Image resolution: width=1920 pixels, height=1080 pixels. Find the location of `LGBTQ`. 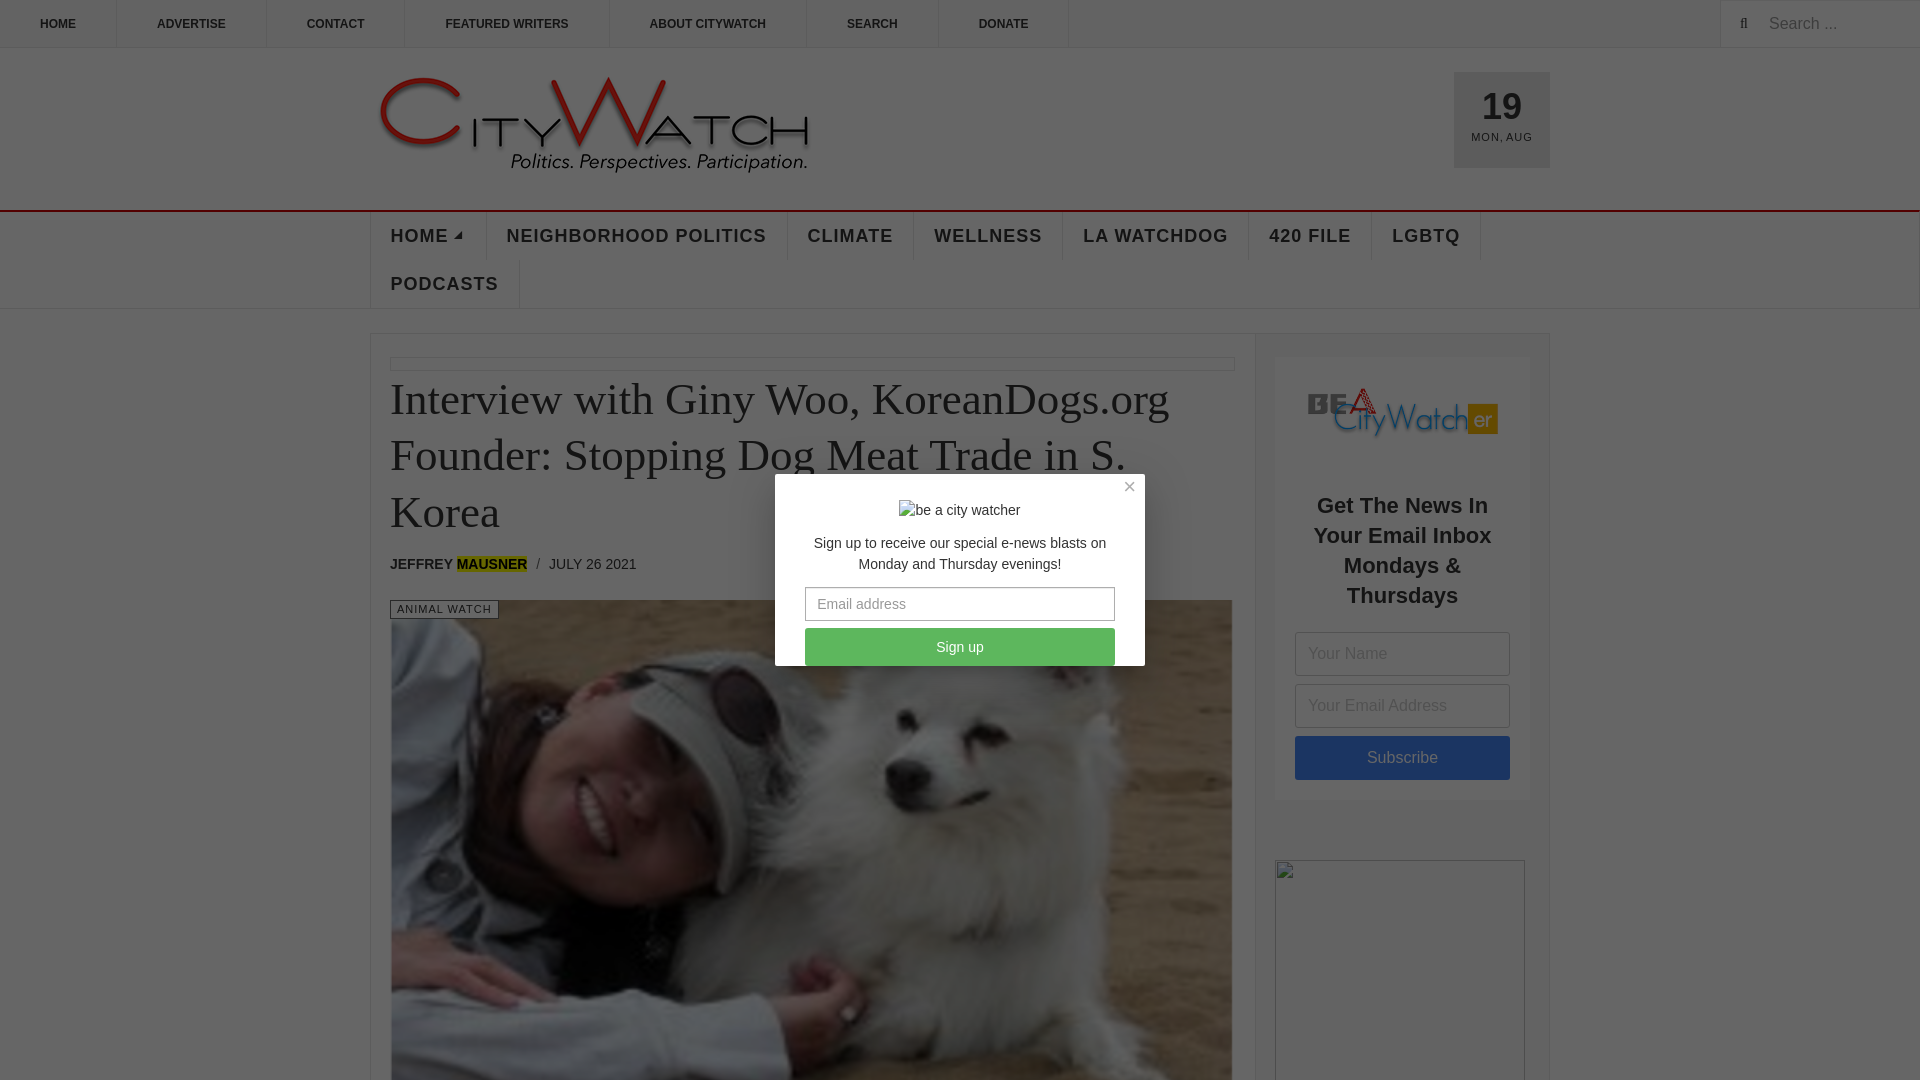

LGBTQ is located at coordinates (1426, 236).